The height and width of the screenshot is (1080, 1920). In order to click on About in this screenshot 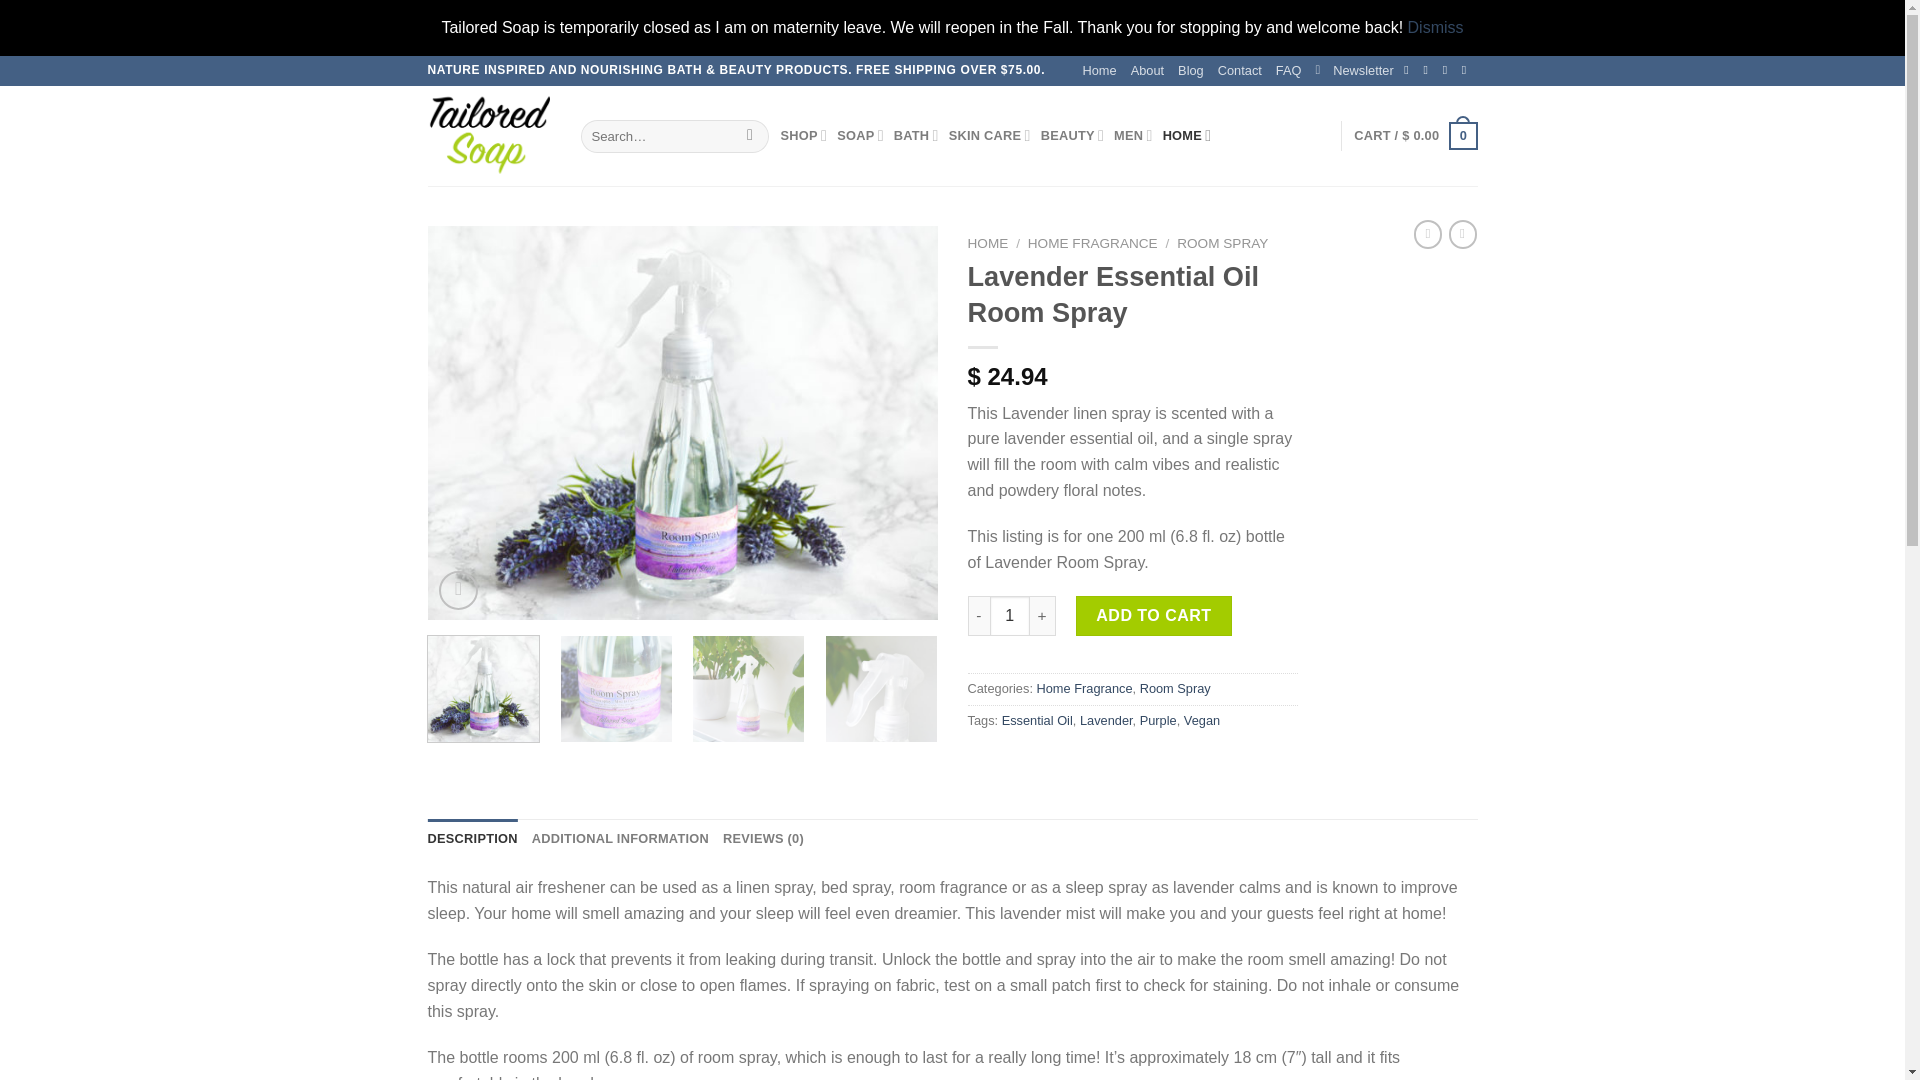, I will do `click(1146, 71)`.